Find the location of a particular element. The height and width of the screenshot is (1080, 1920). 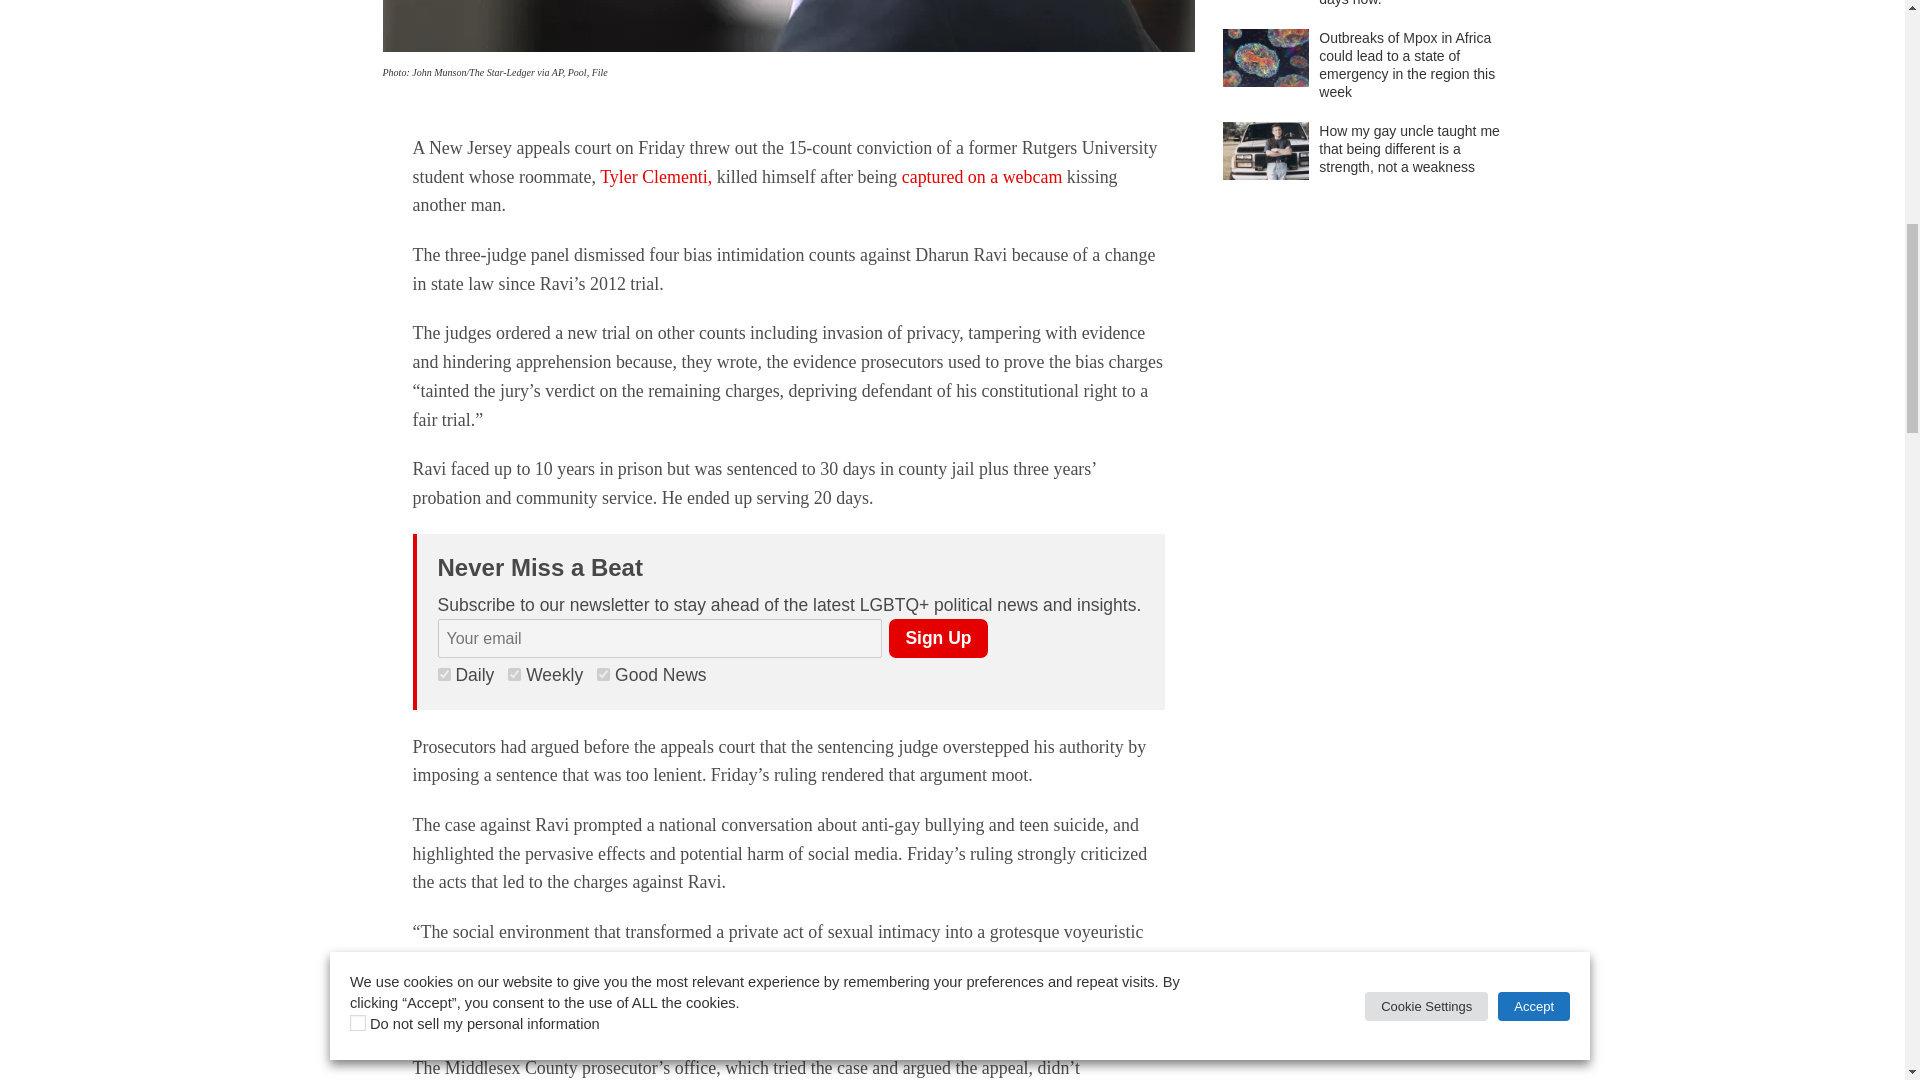

Tyler Clementi, is located at coordinates (656, 176).